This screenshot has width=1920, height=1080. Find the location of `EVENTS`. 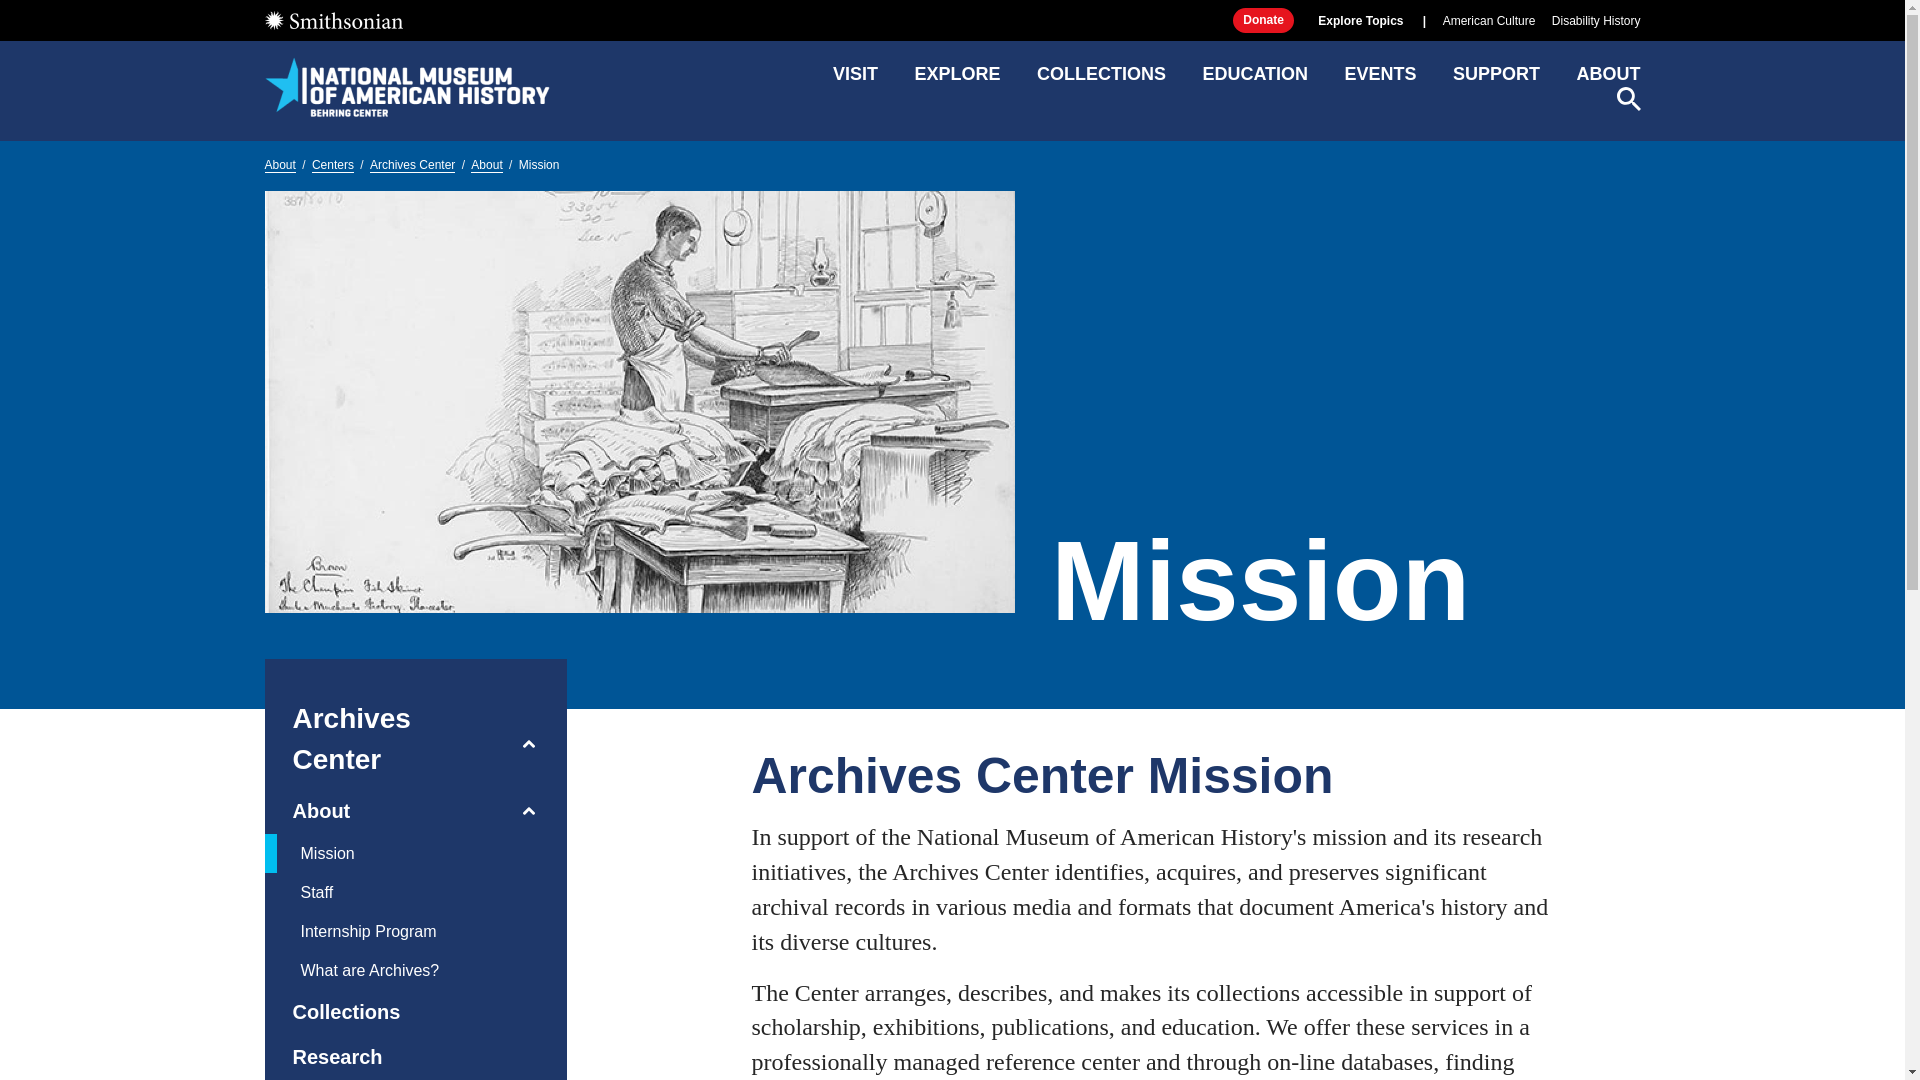

EVENTS is located at coordinates (1380, 80).